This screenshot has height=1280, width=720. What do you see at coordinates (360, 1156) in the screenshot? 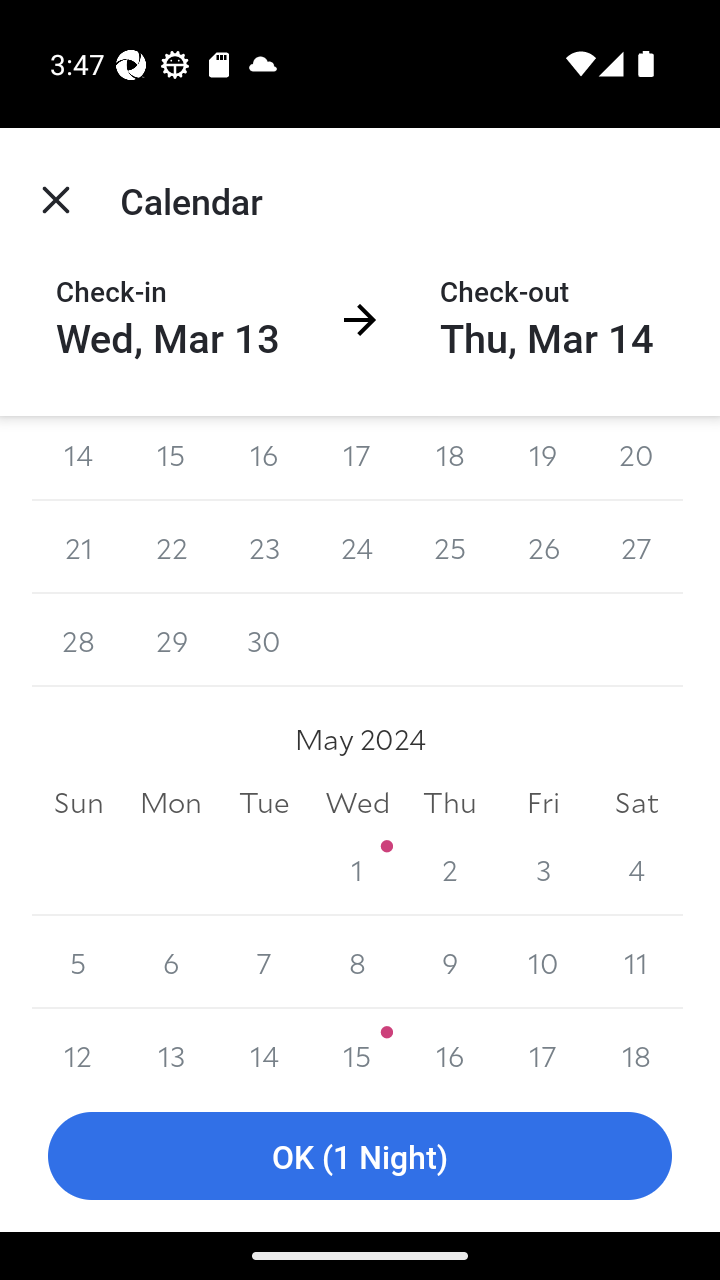
I see `OK (1 Night)` at bounding box center [360, 1156].